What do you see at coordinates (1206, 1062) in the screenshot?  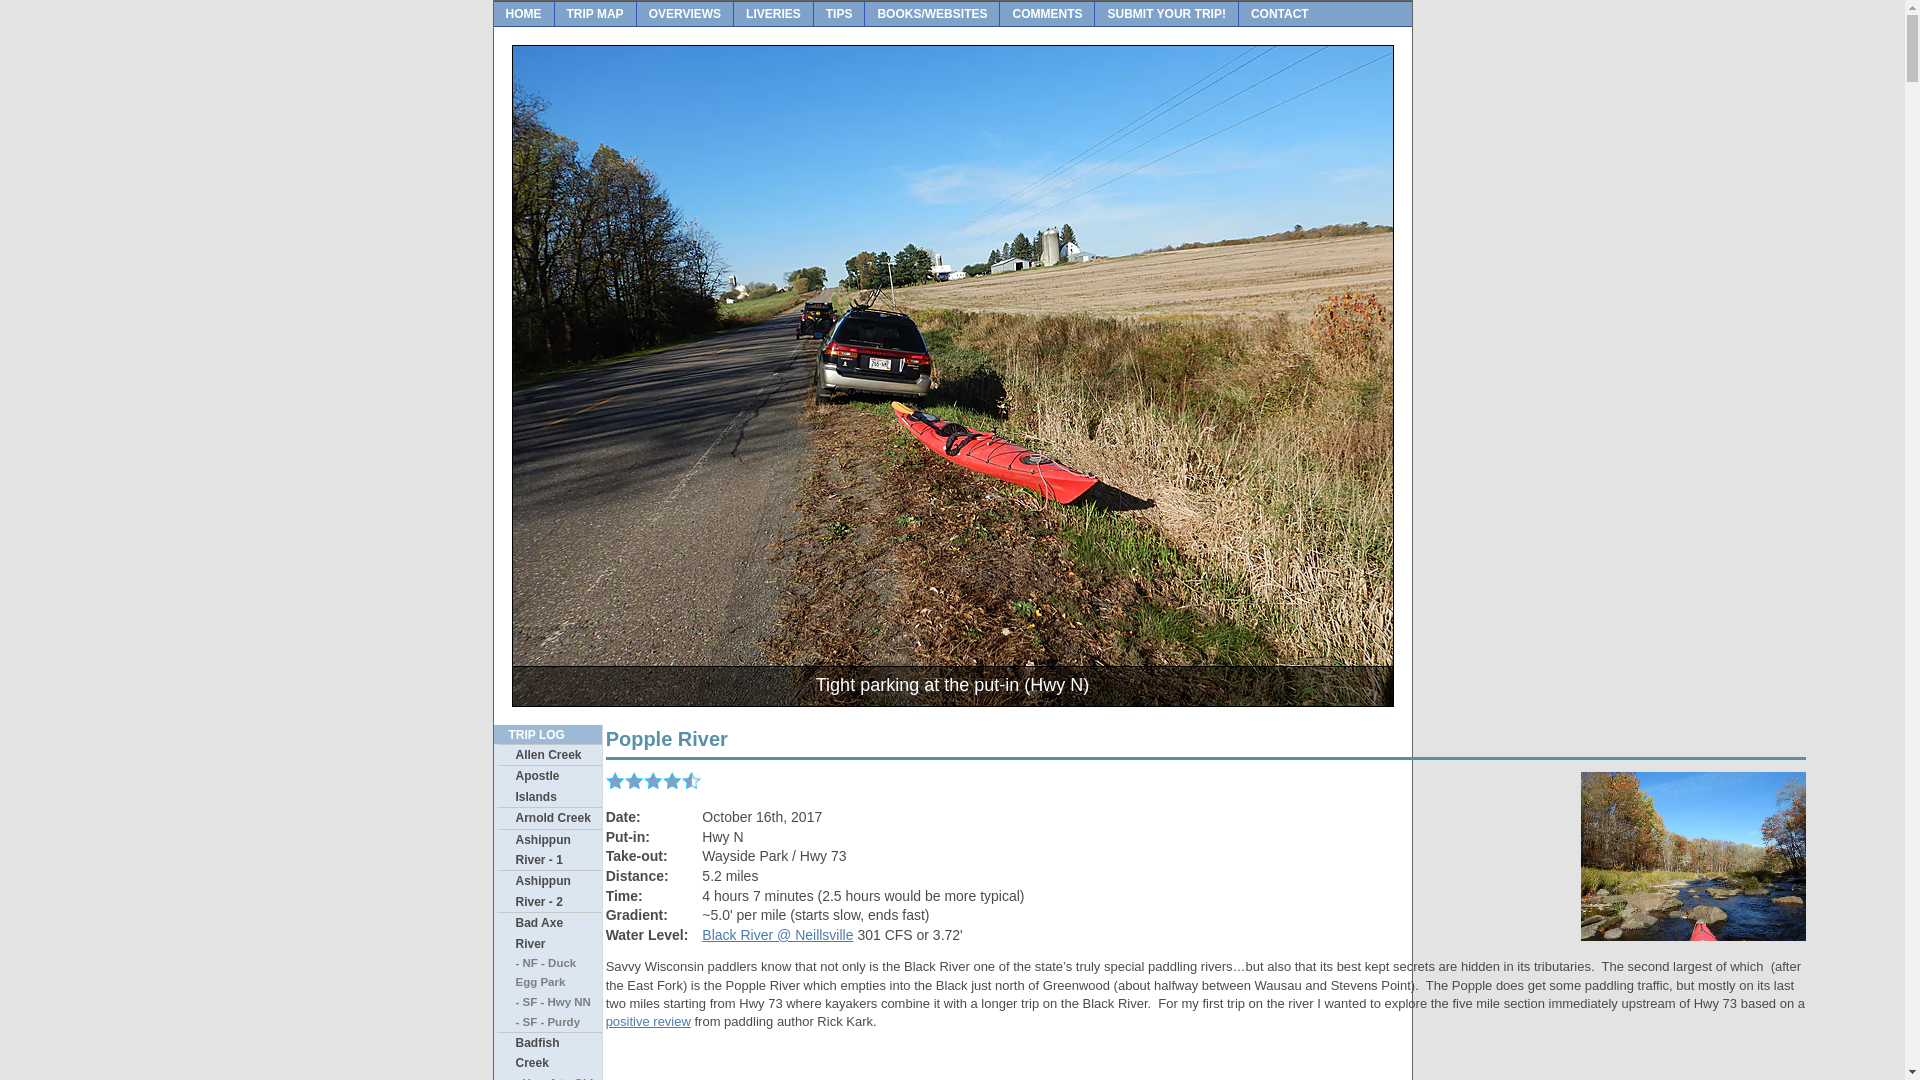 I see `Advertisement` at bounding box center [1206, 1062].